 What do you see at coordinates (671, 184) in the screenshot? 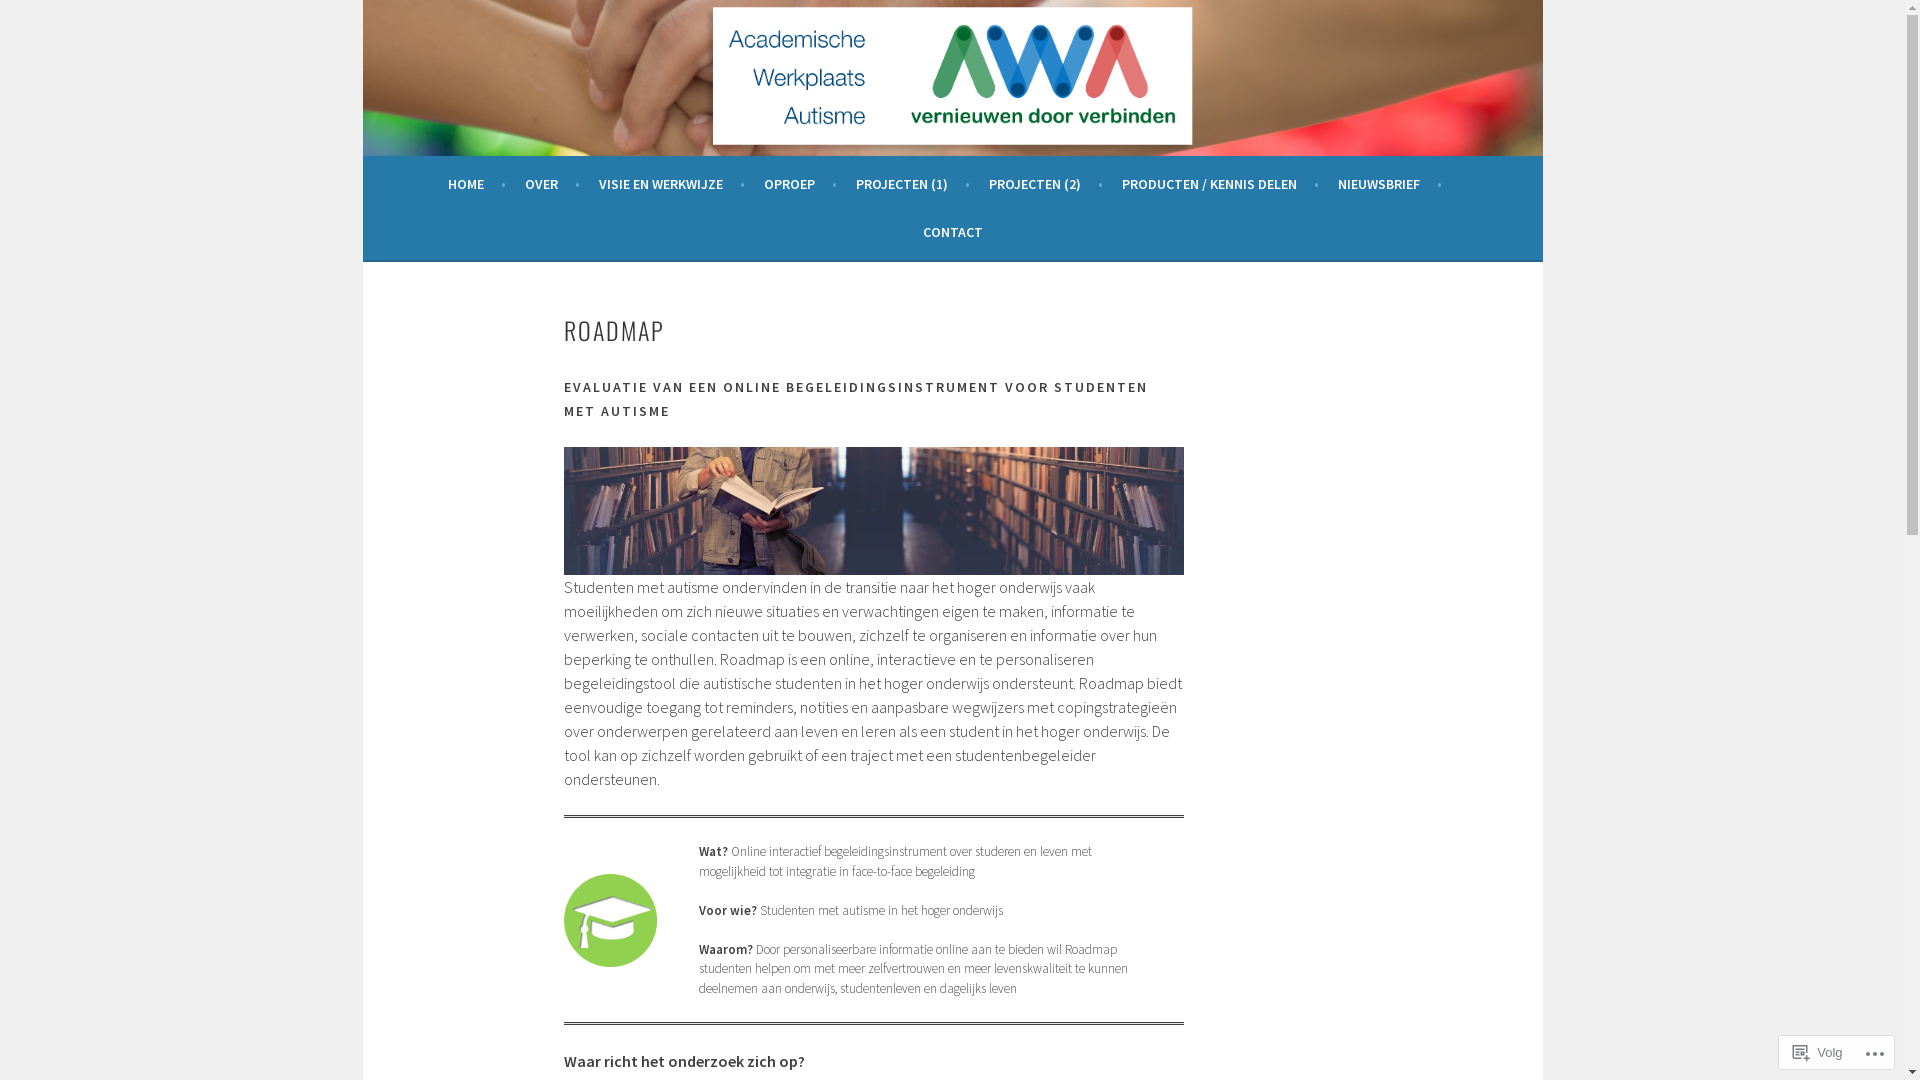
I see `VISIE EN WERKWIJZE` at bounding box center [671, 184].